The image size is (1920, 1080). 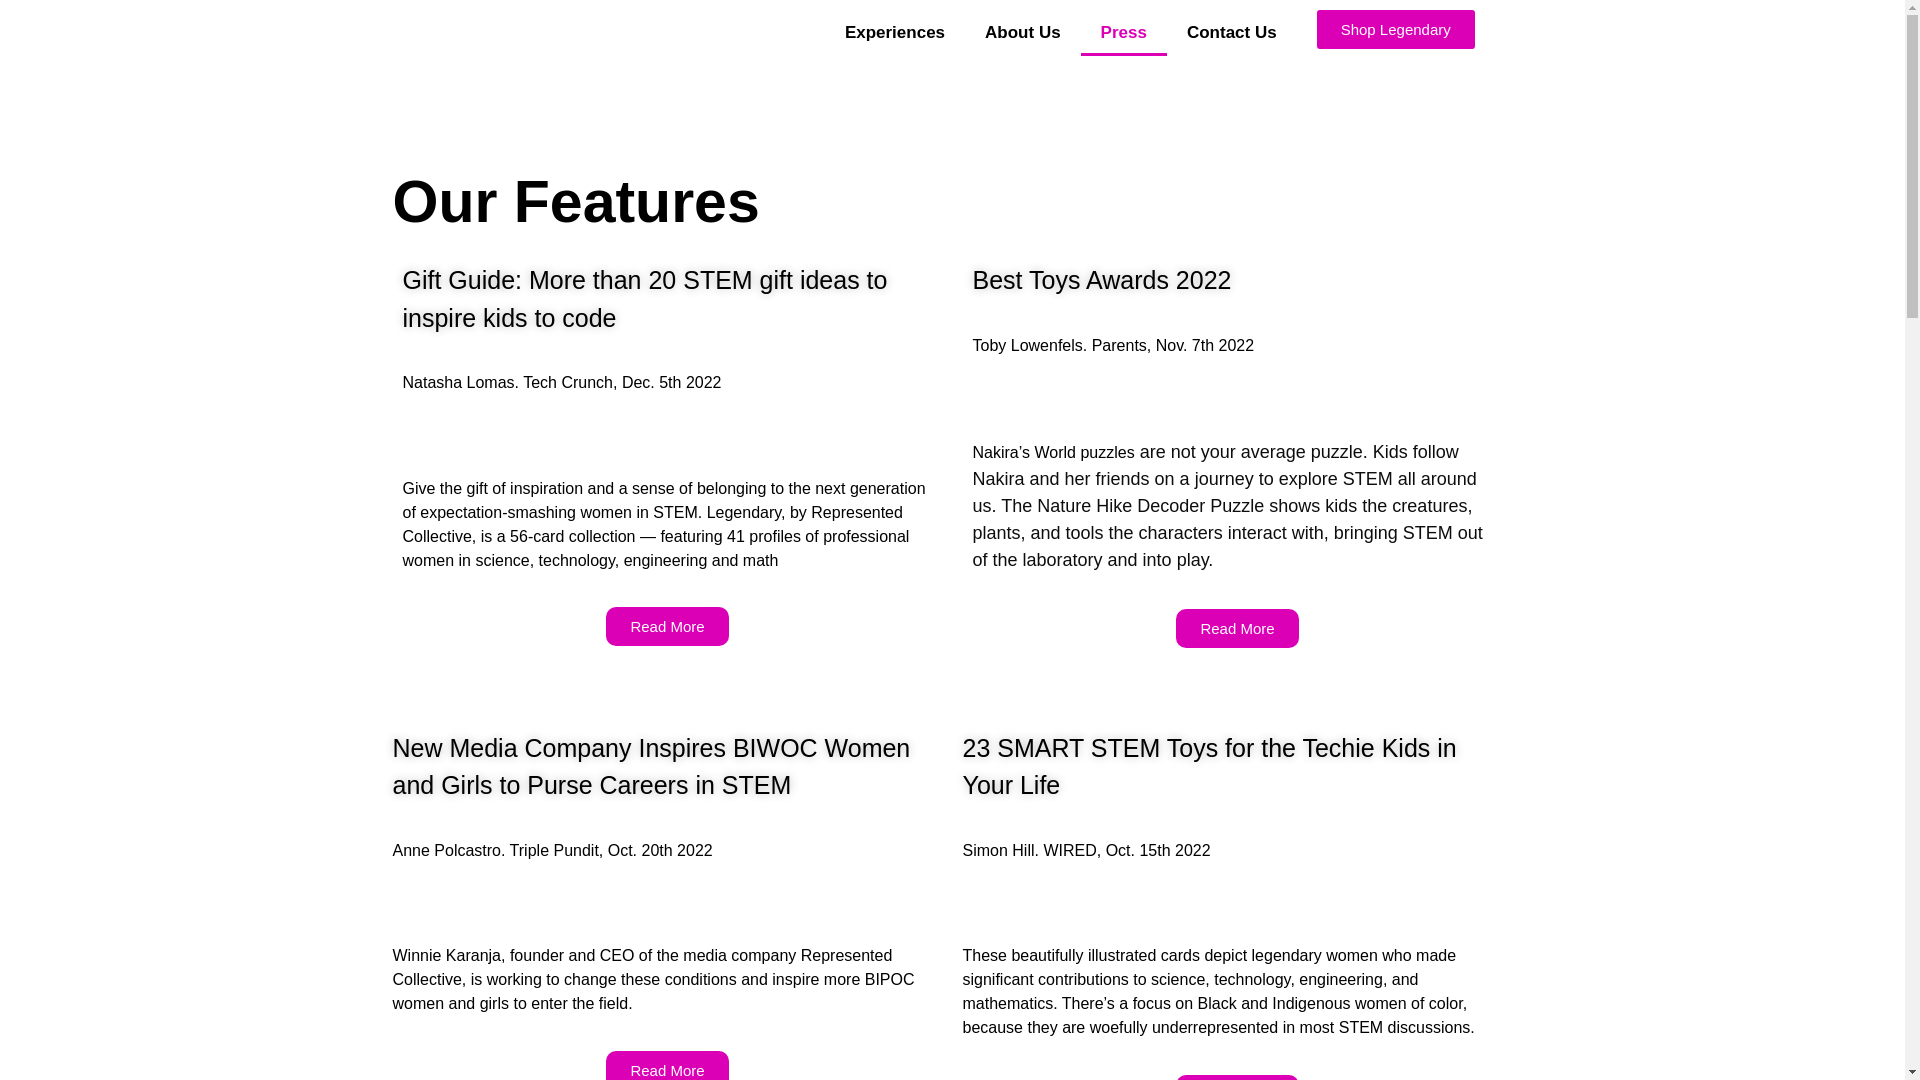 What do you see at coordinates (1236, 628) in the screenshot?
I see `Read More` at bounding box center [1236, 628].